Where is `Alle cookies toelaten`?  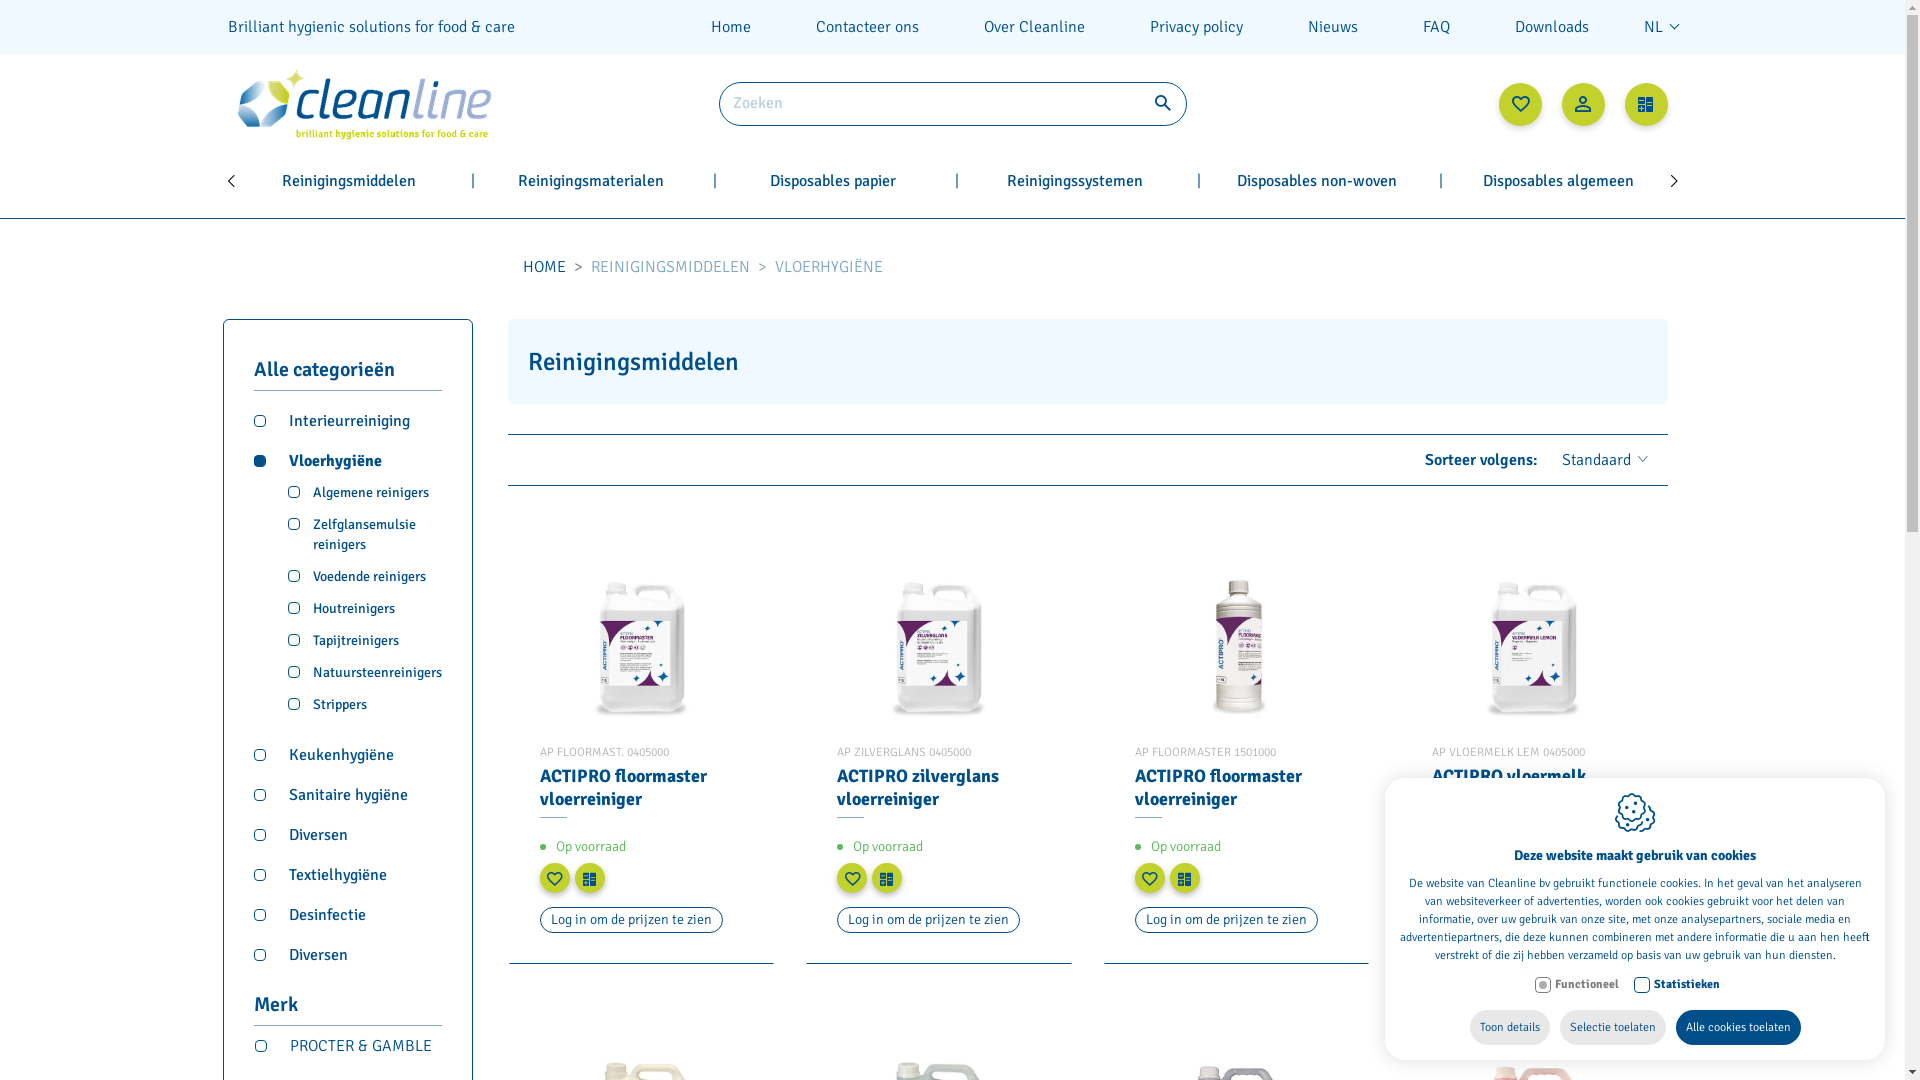 Alle cookies toelaten is located at coordinates (1738, 1028).